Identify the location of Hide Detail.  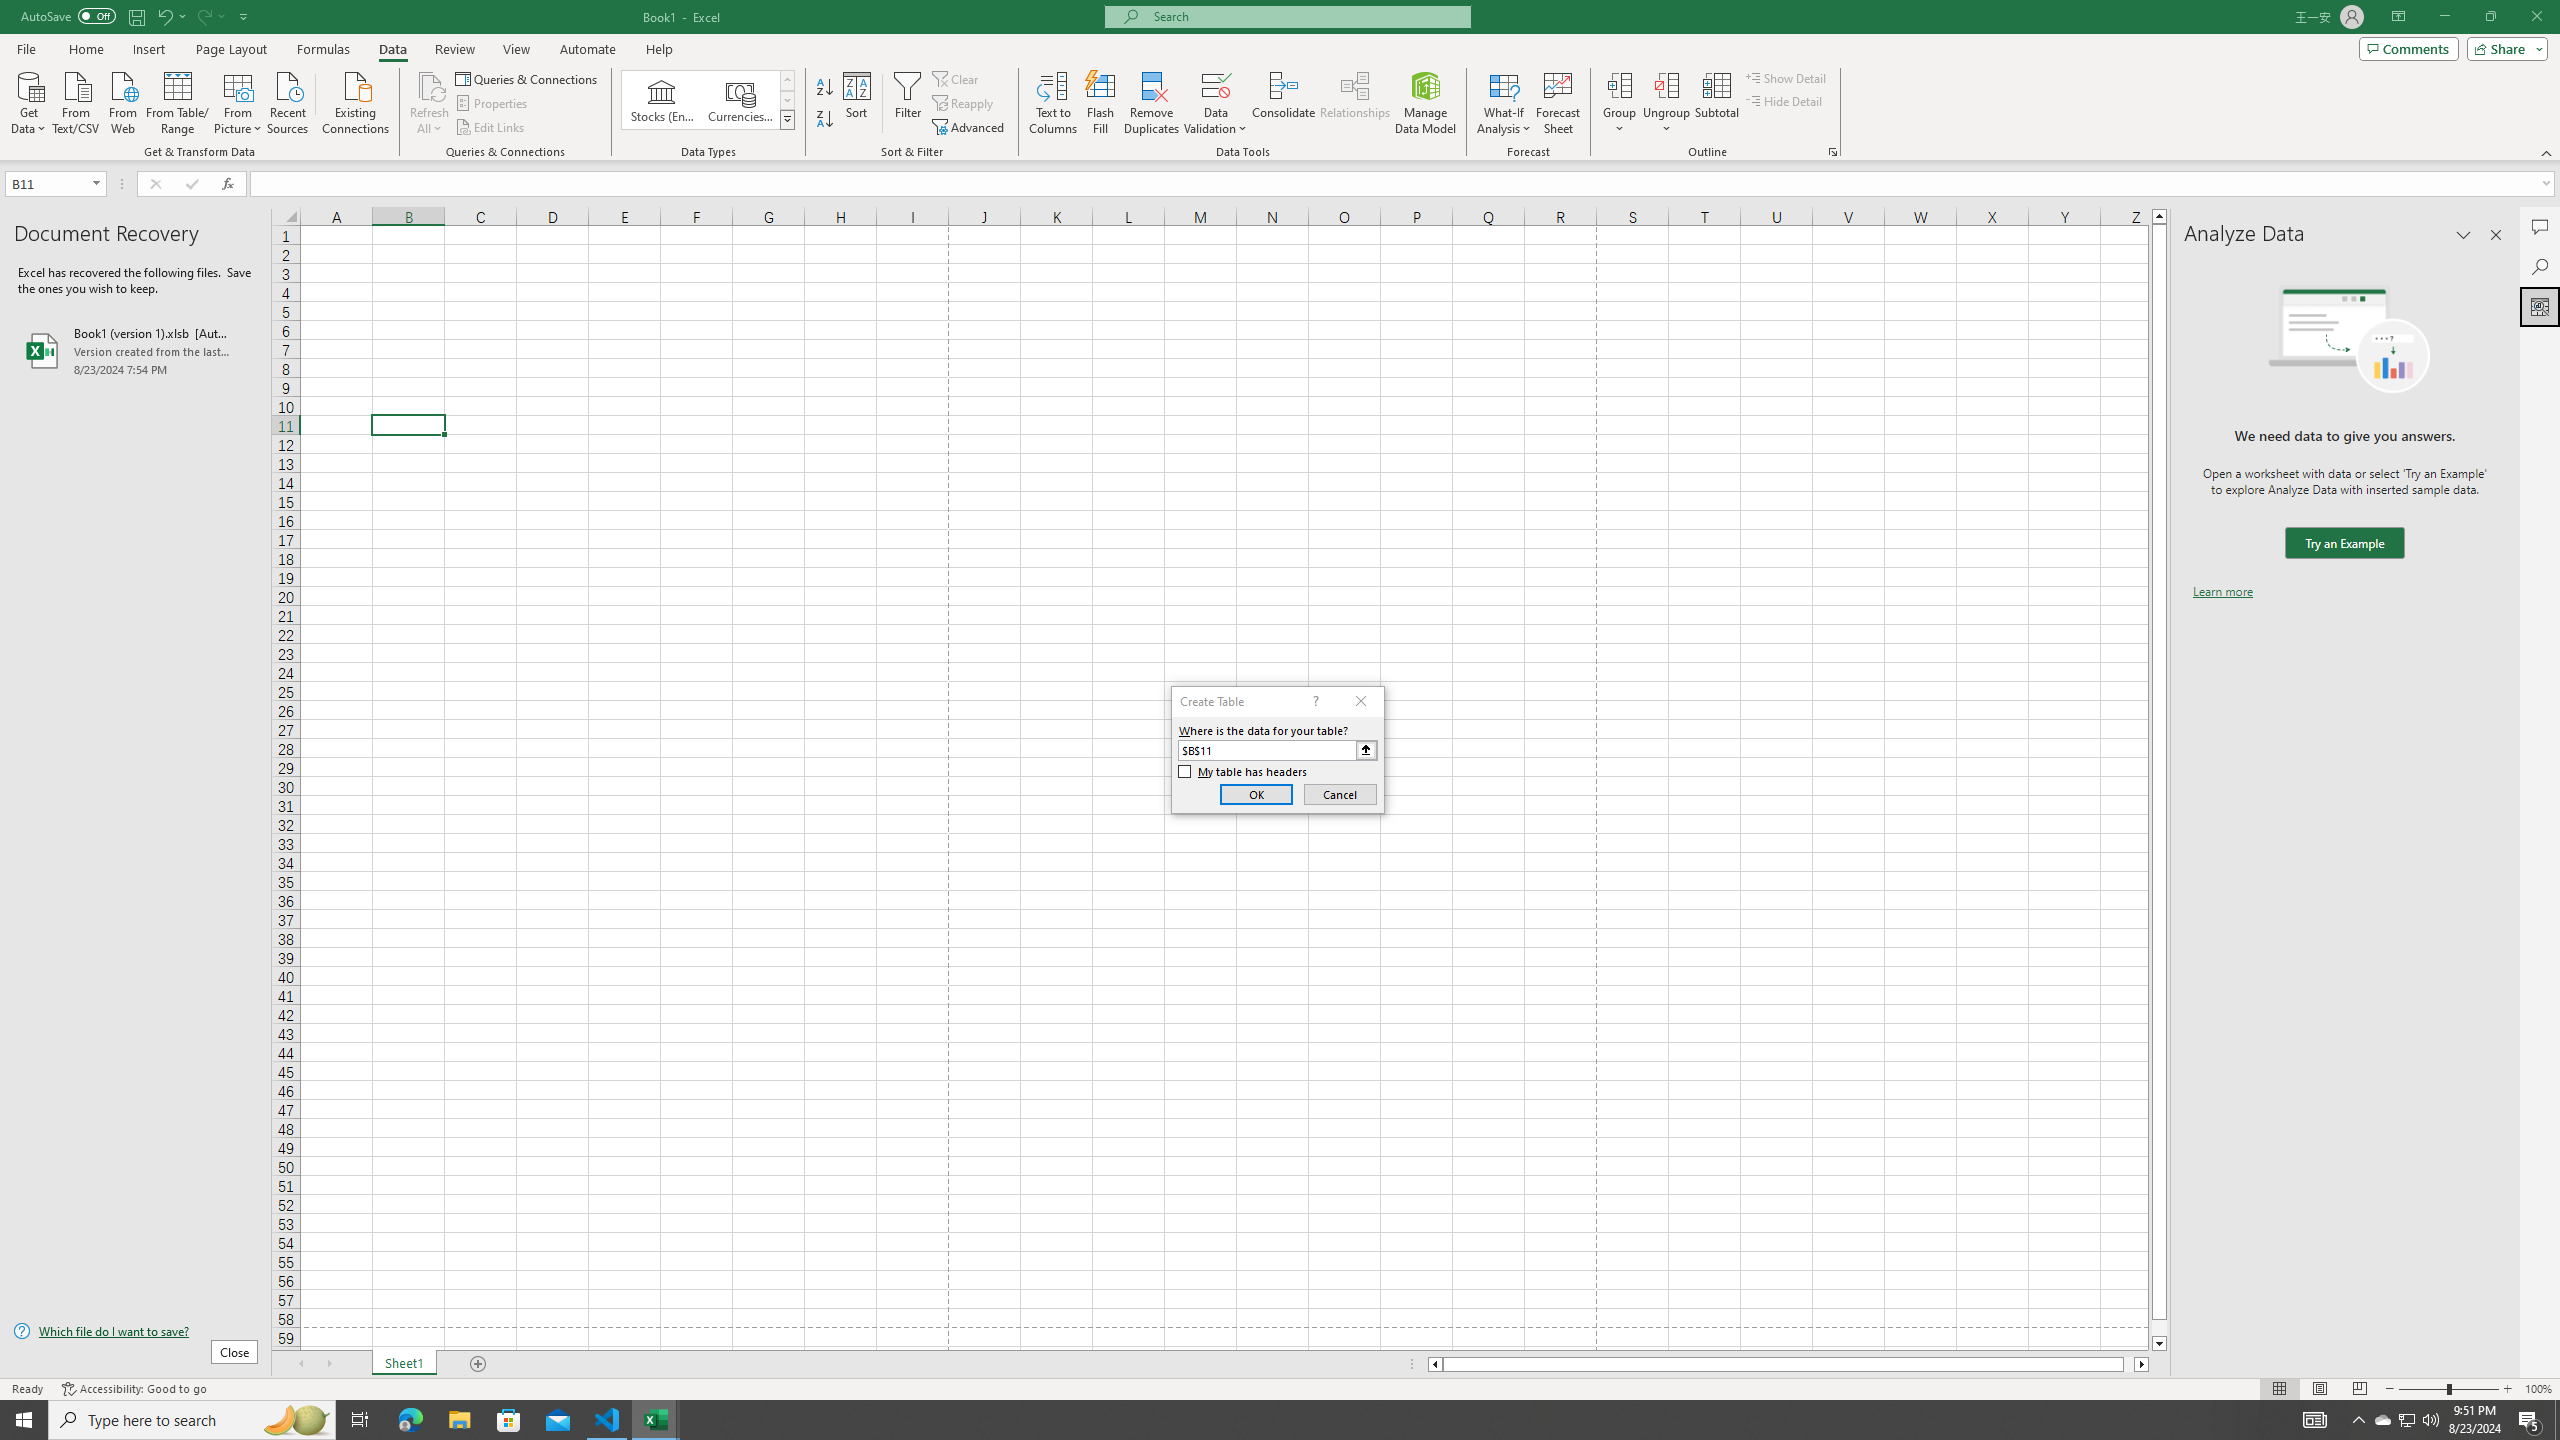
(1784, 100).